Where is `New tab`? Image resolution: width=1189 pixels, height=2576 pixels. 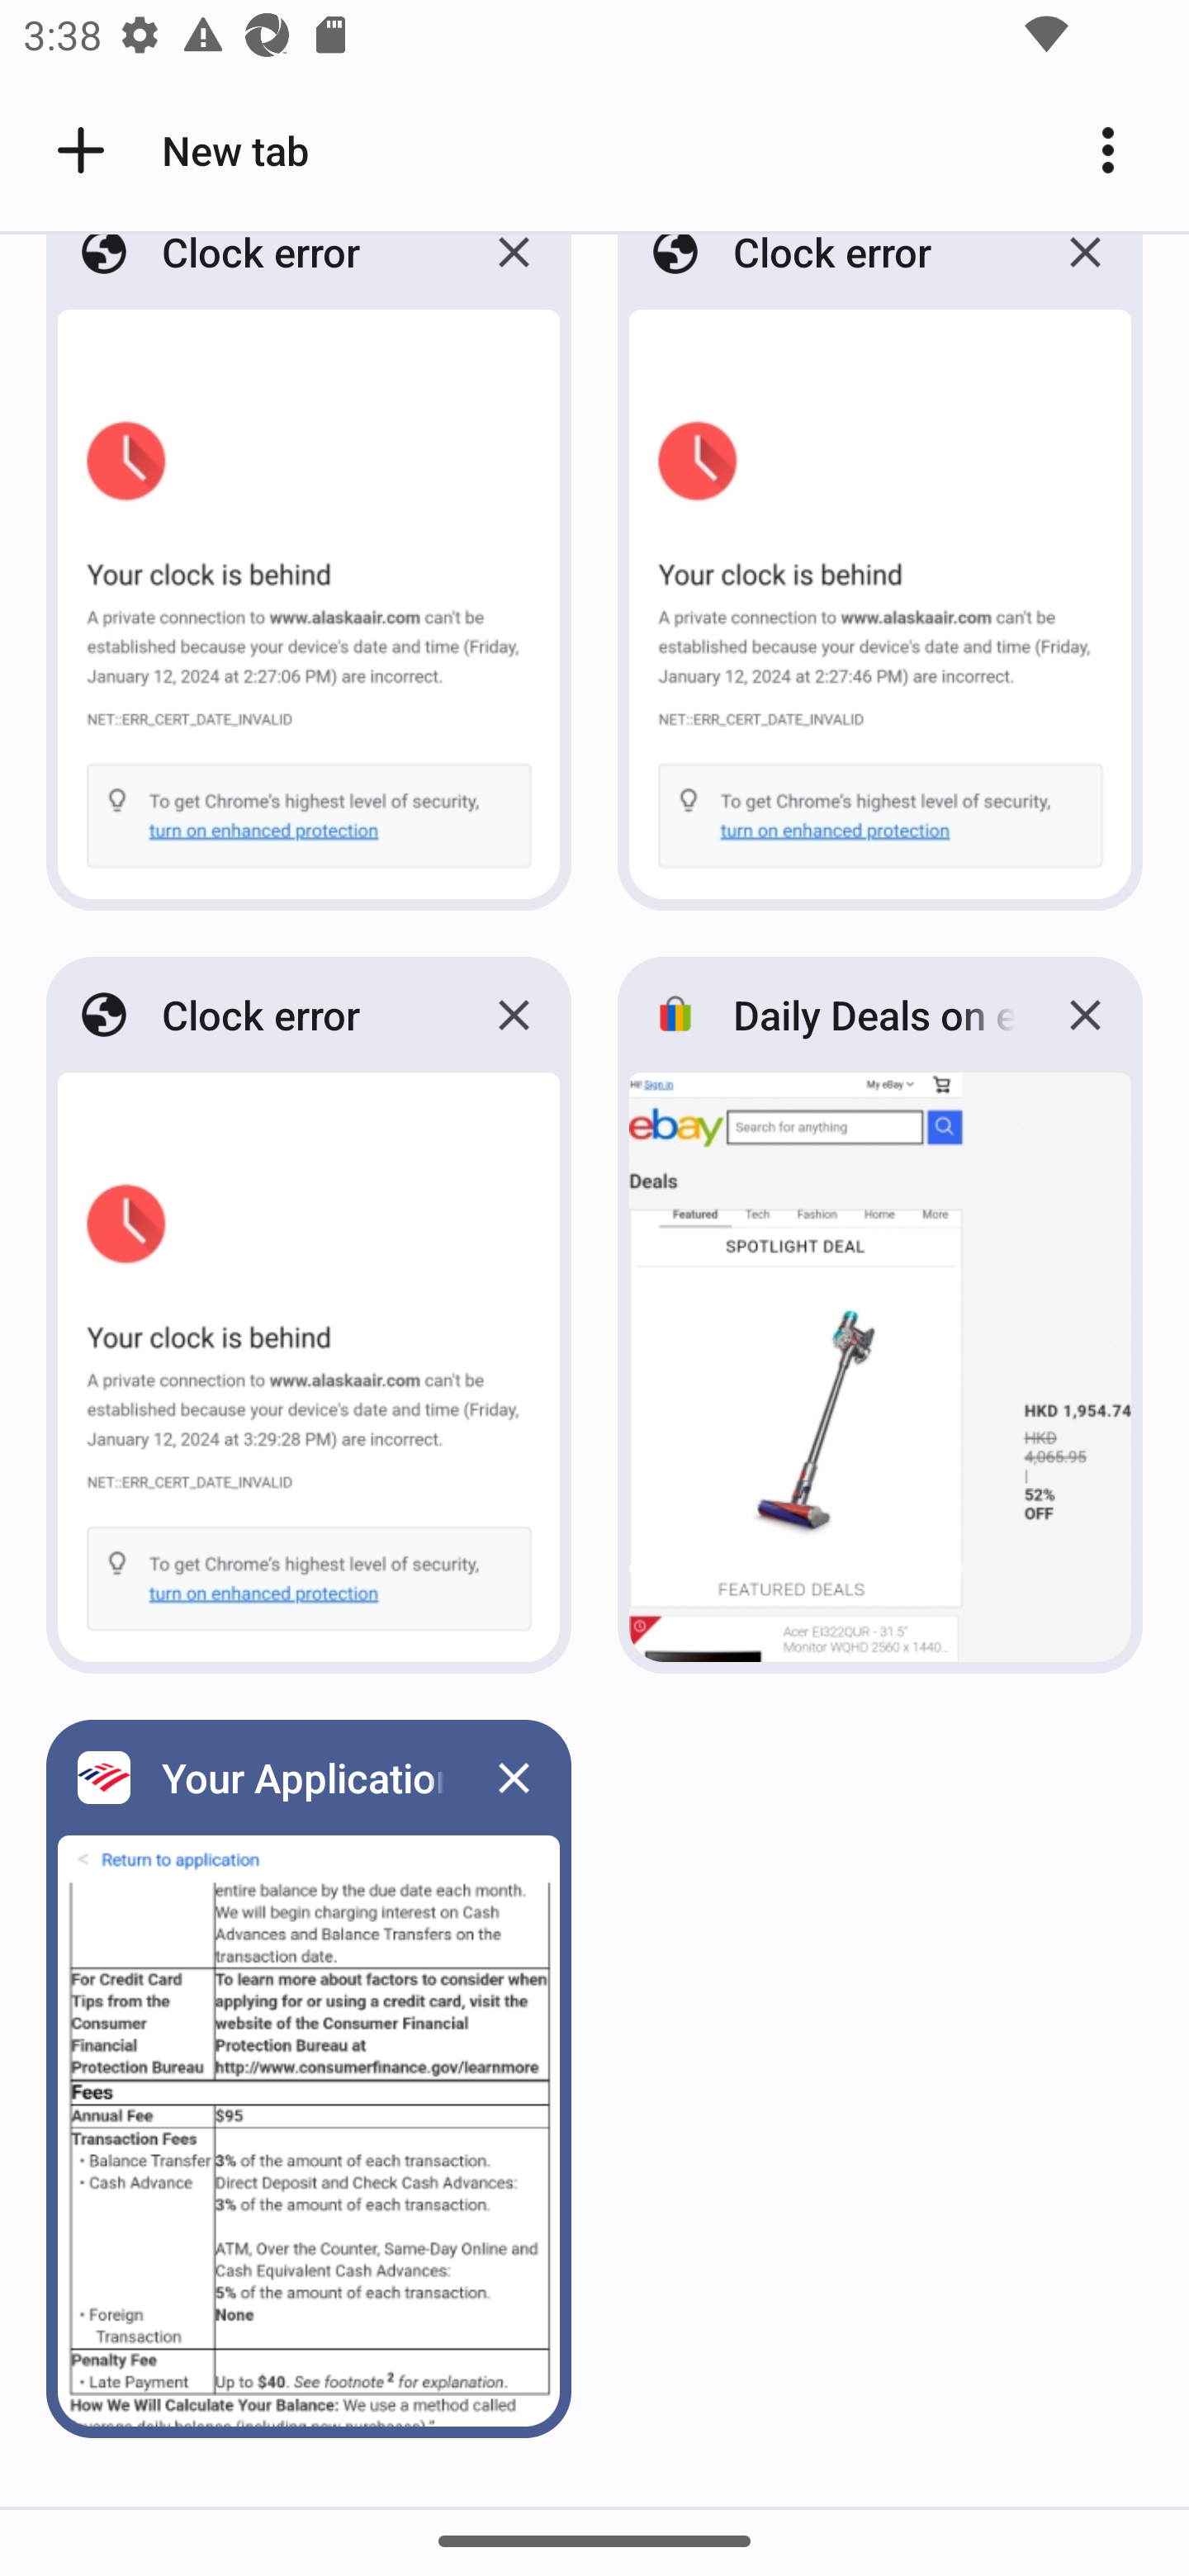 New tab is located at coordinates (178, 150).